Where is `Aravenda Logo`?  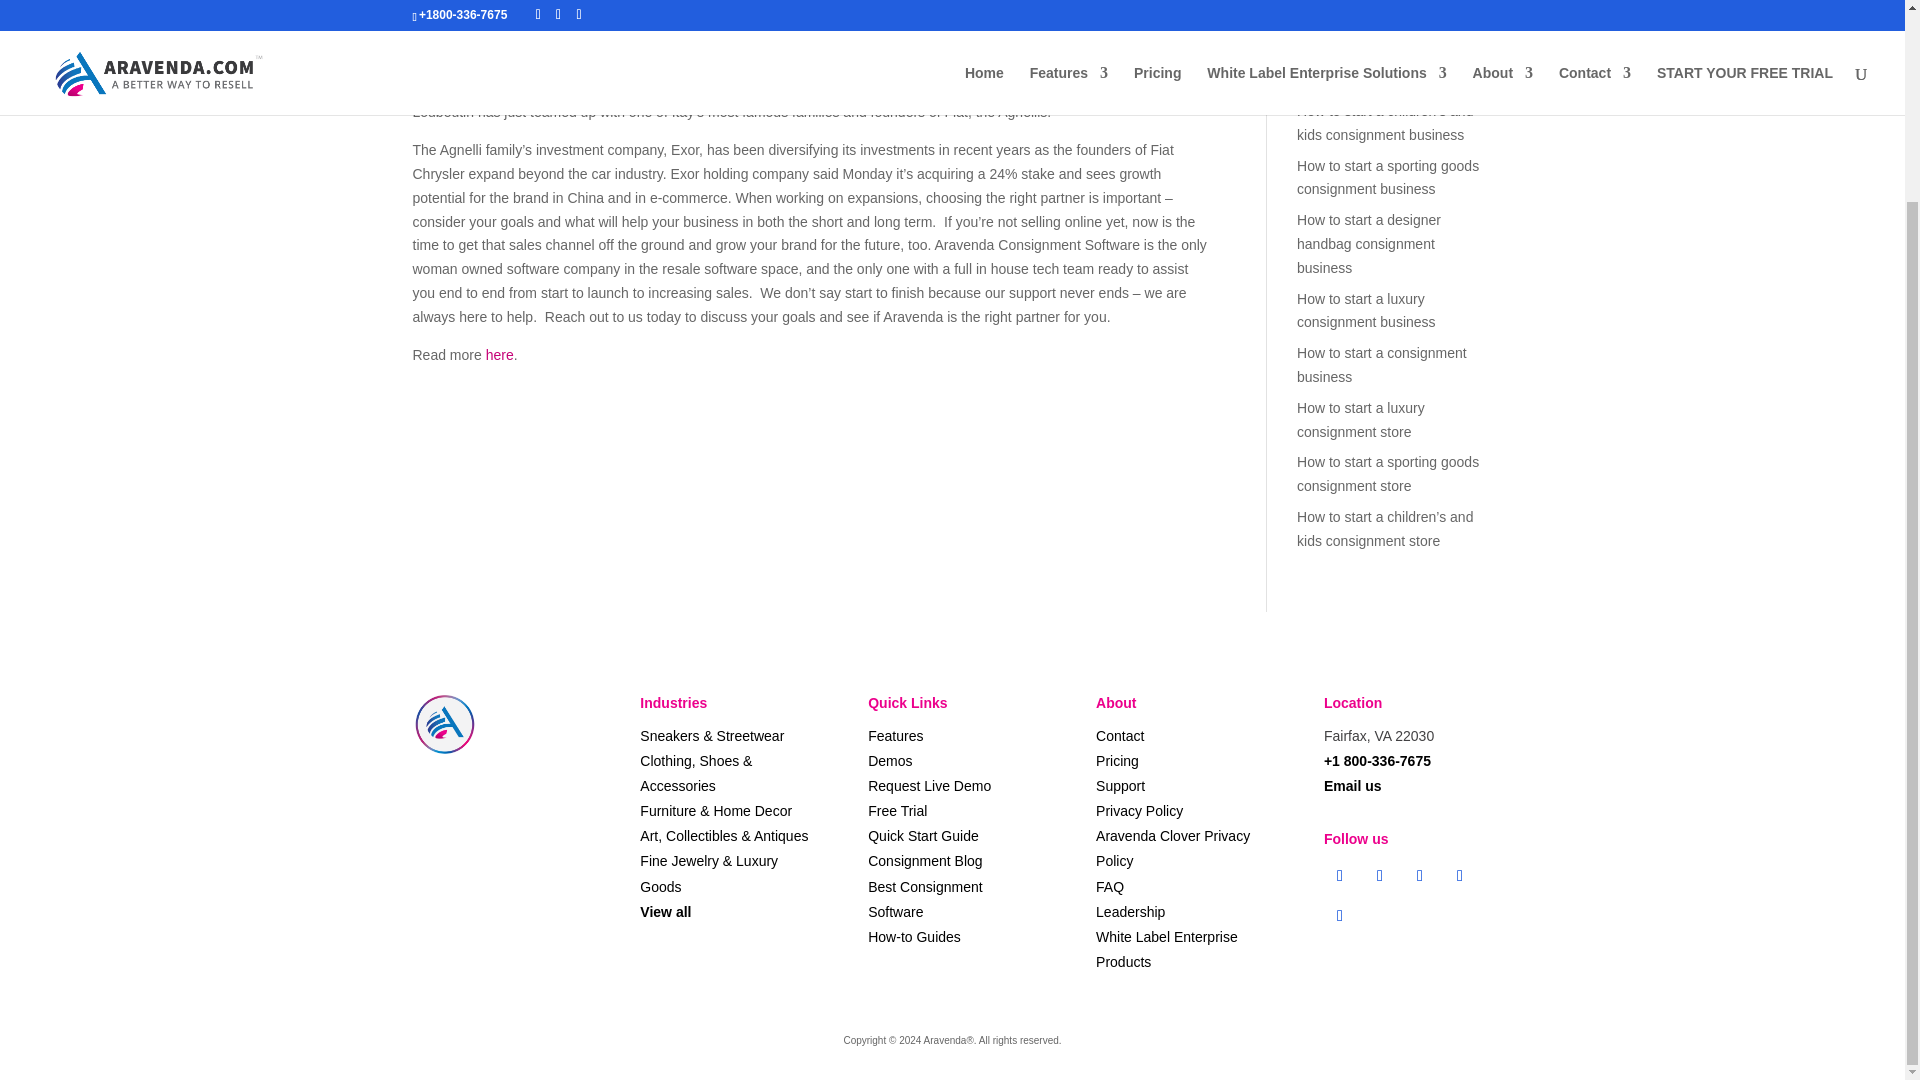
Aravenda Logo is located at coordinates (444, 725).